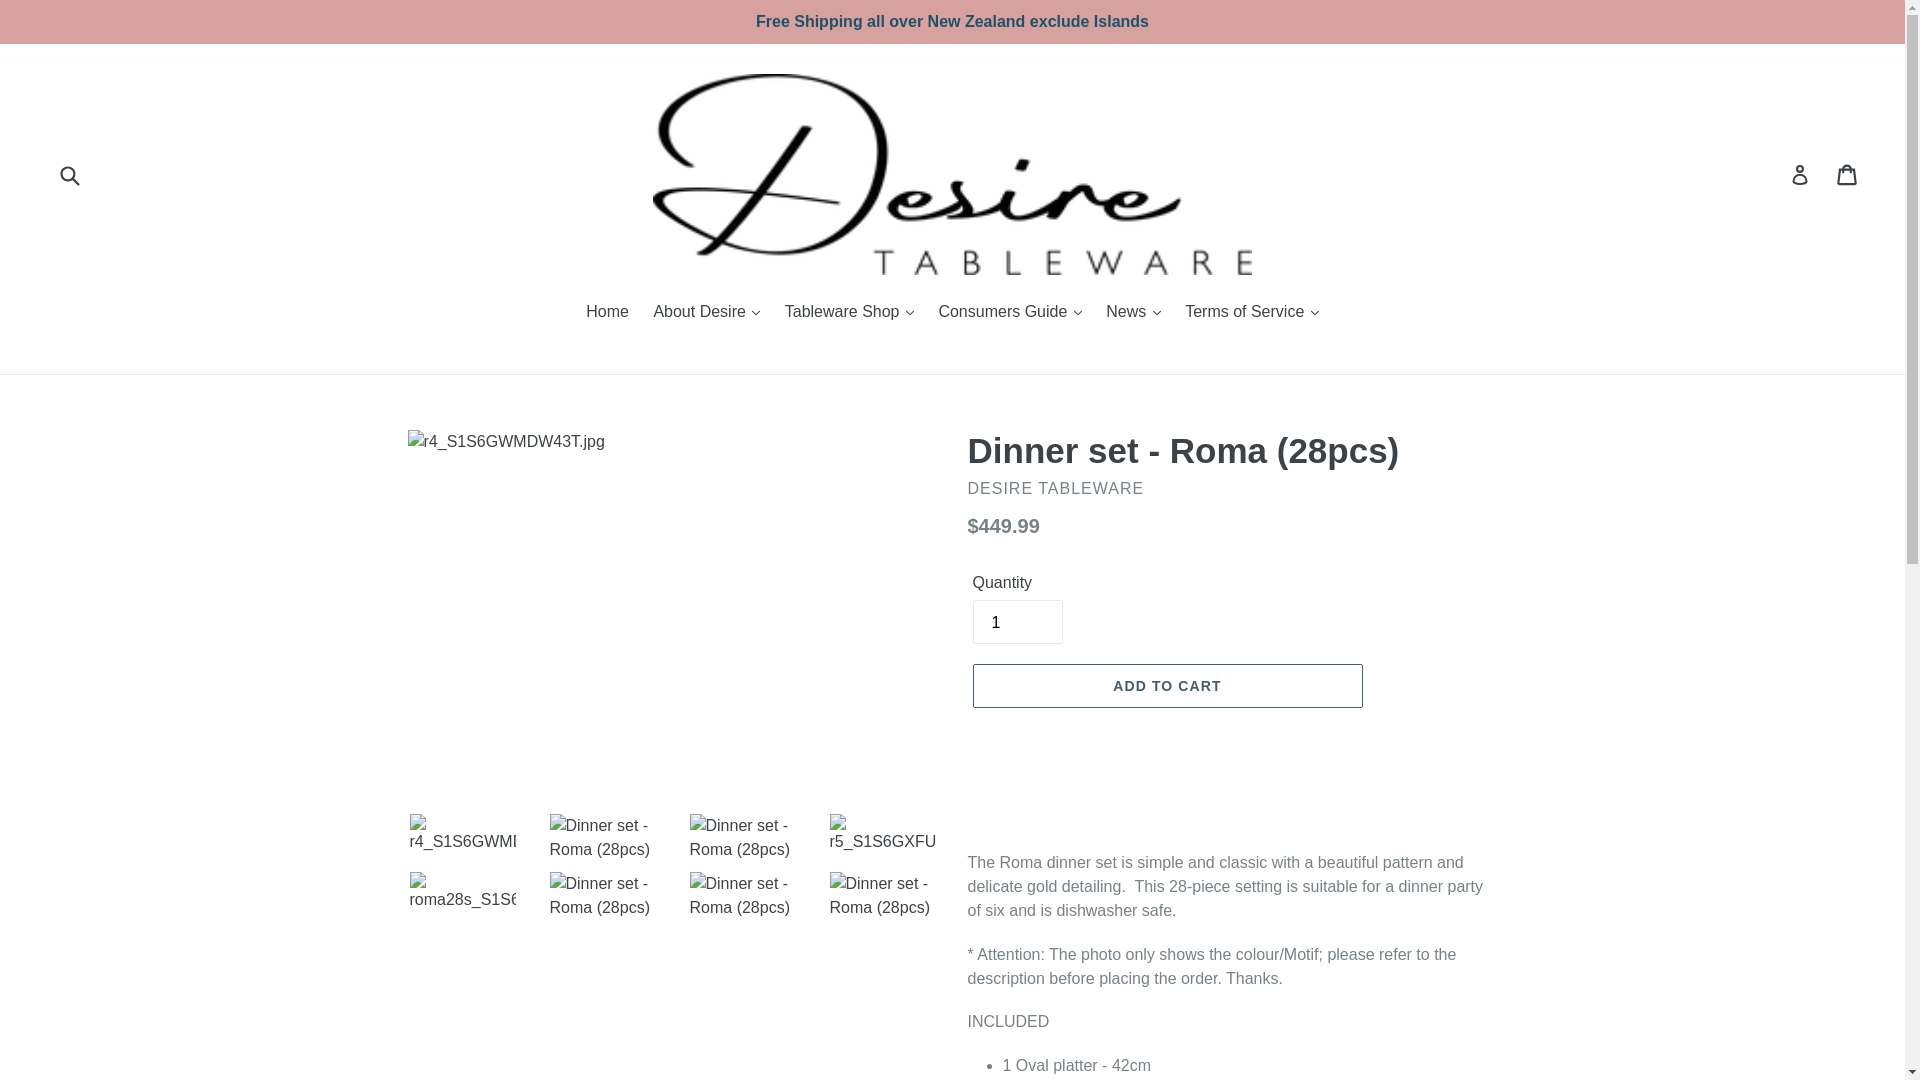 This screenshot has width=1920, height=1080. What do you see at coordinates (1016, 622) in the screenshot?
I see `1` at bounding box center [1016, 622].